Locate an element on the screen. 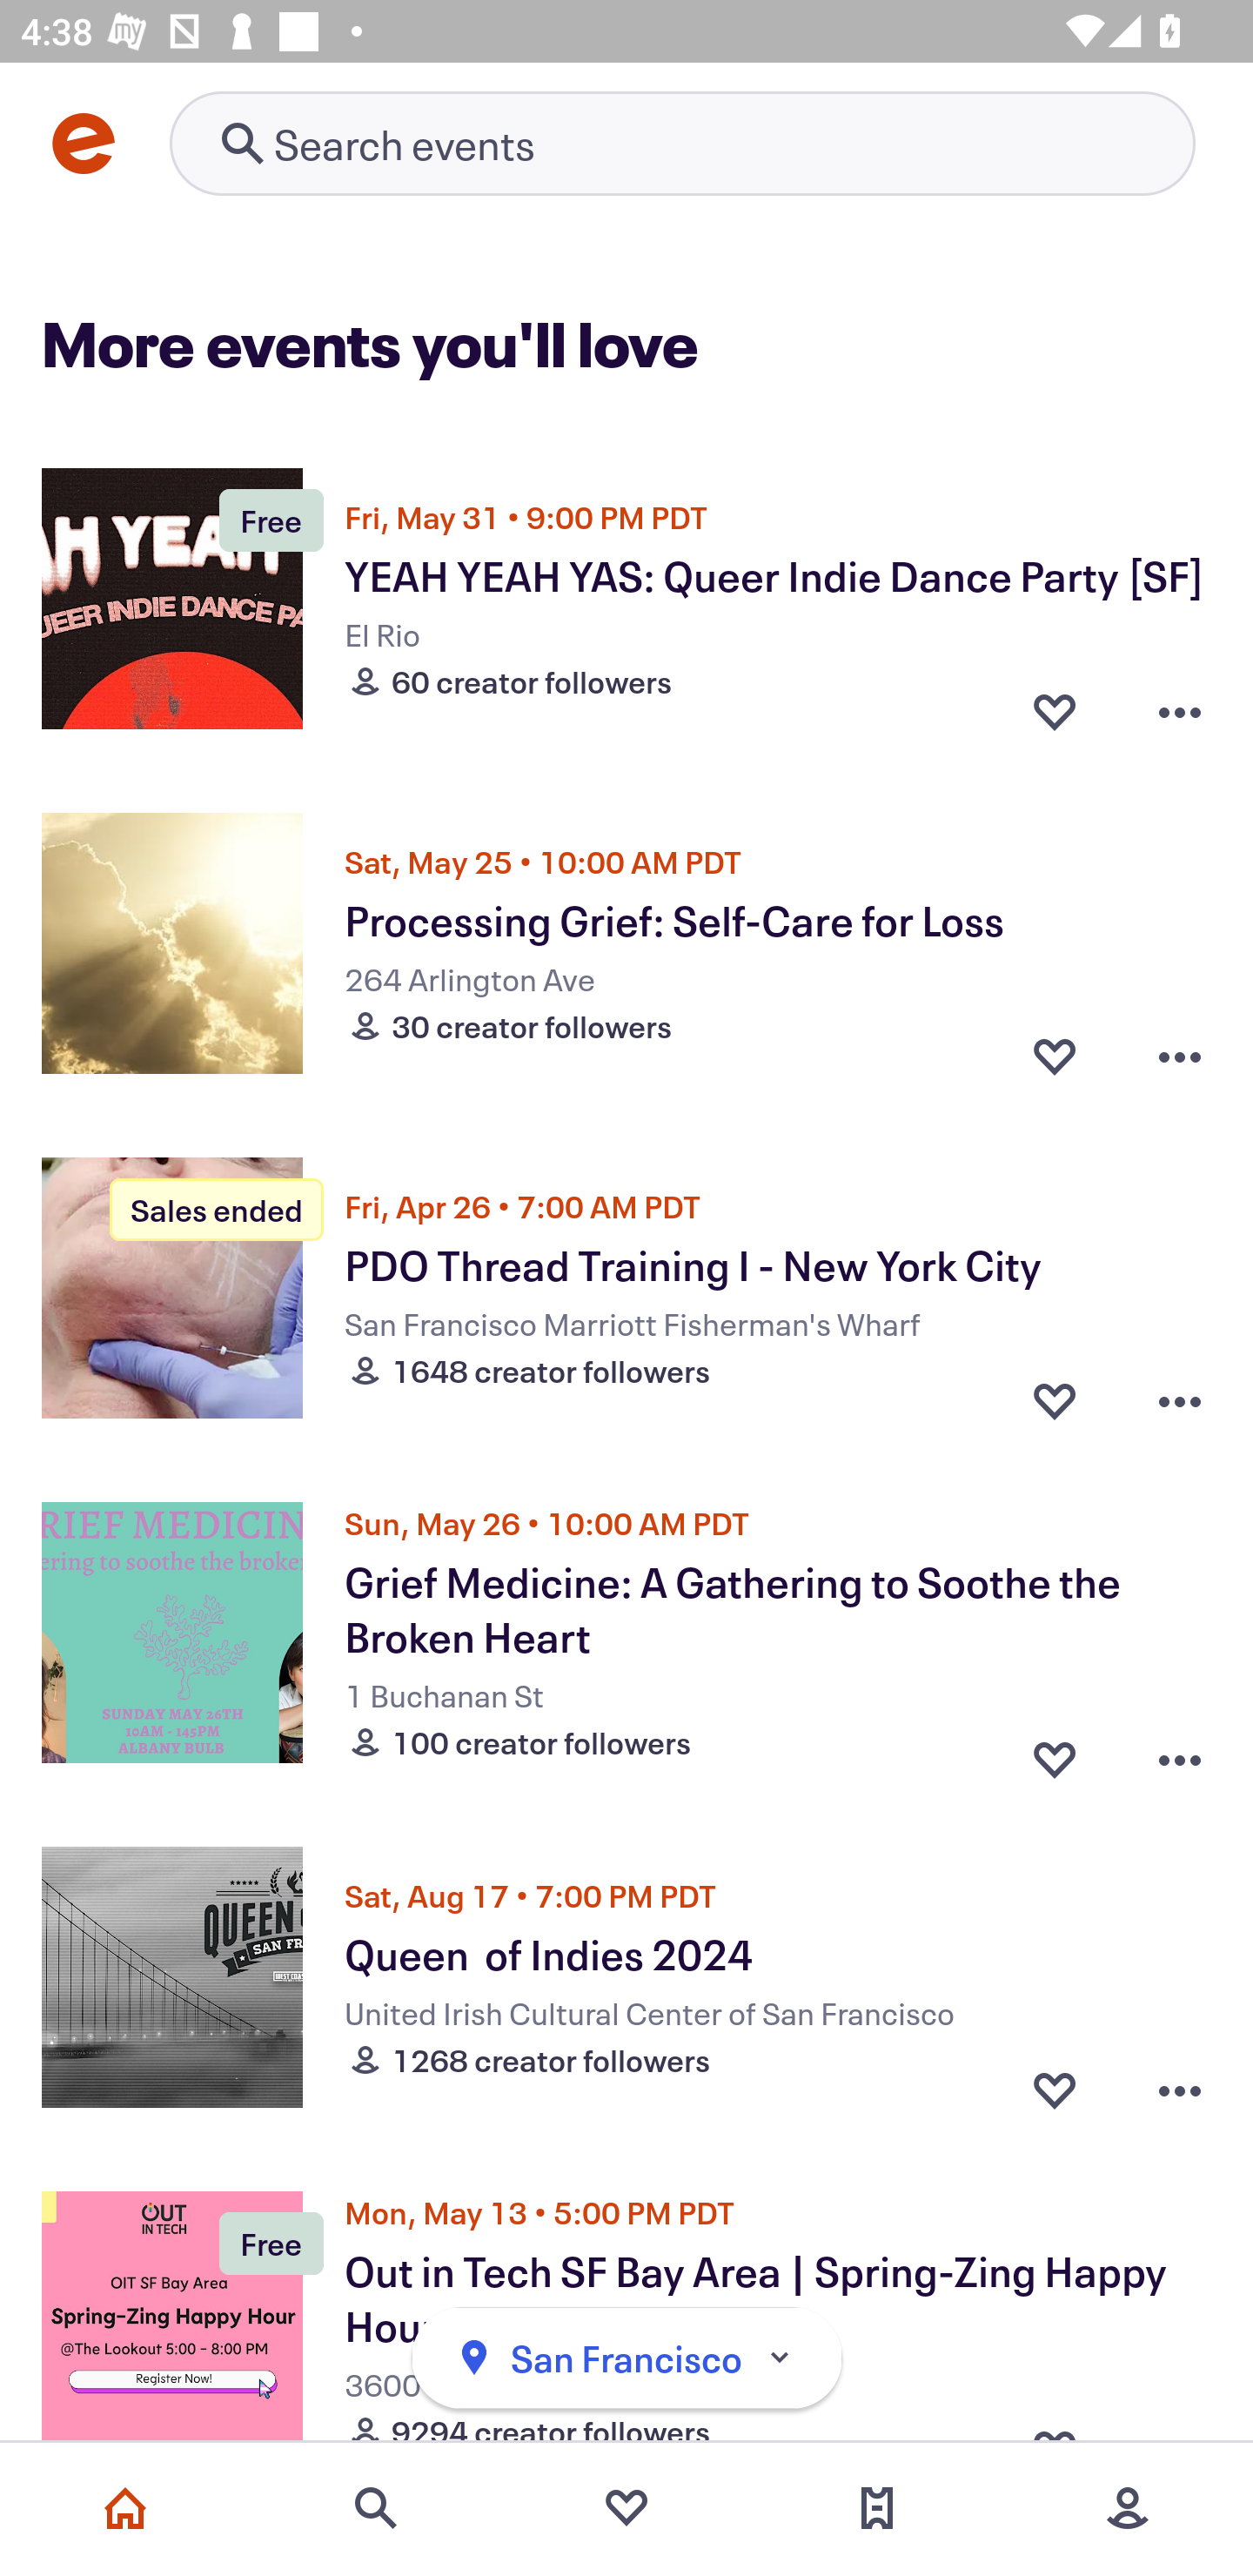 Image resolution: width=1253 pixels, height=2576 pixels. Overflow menu button is located at coordinates (1180, 1751).